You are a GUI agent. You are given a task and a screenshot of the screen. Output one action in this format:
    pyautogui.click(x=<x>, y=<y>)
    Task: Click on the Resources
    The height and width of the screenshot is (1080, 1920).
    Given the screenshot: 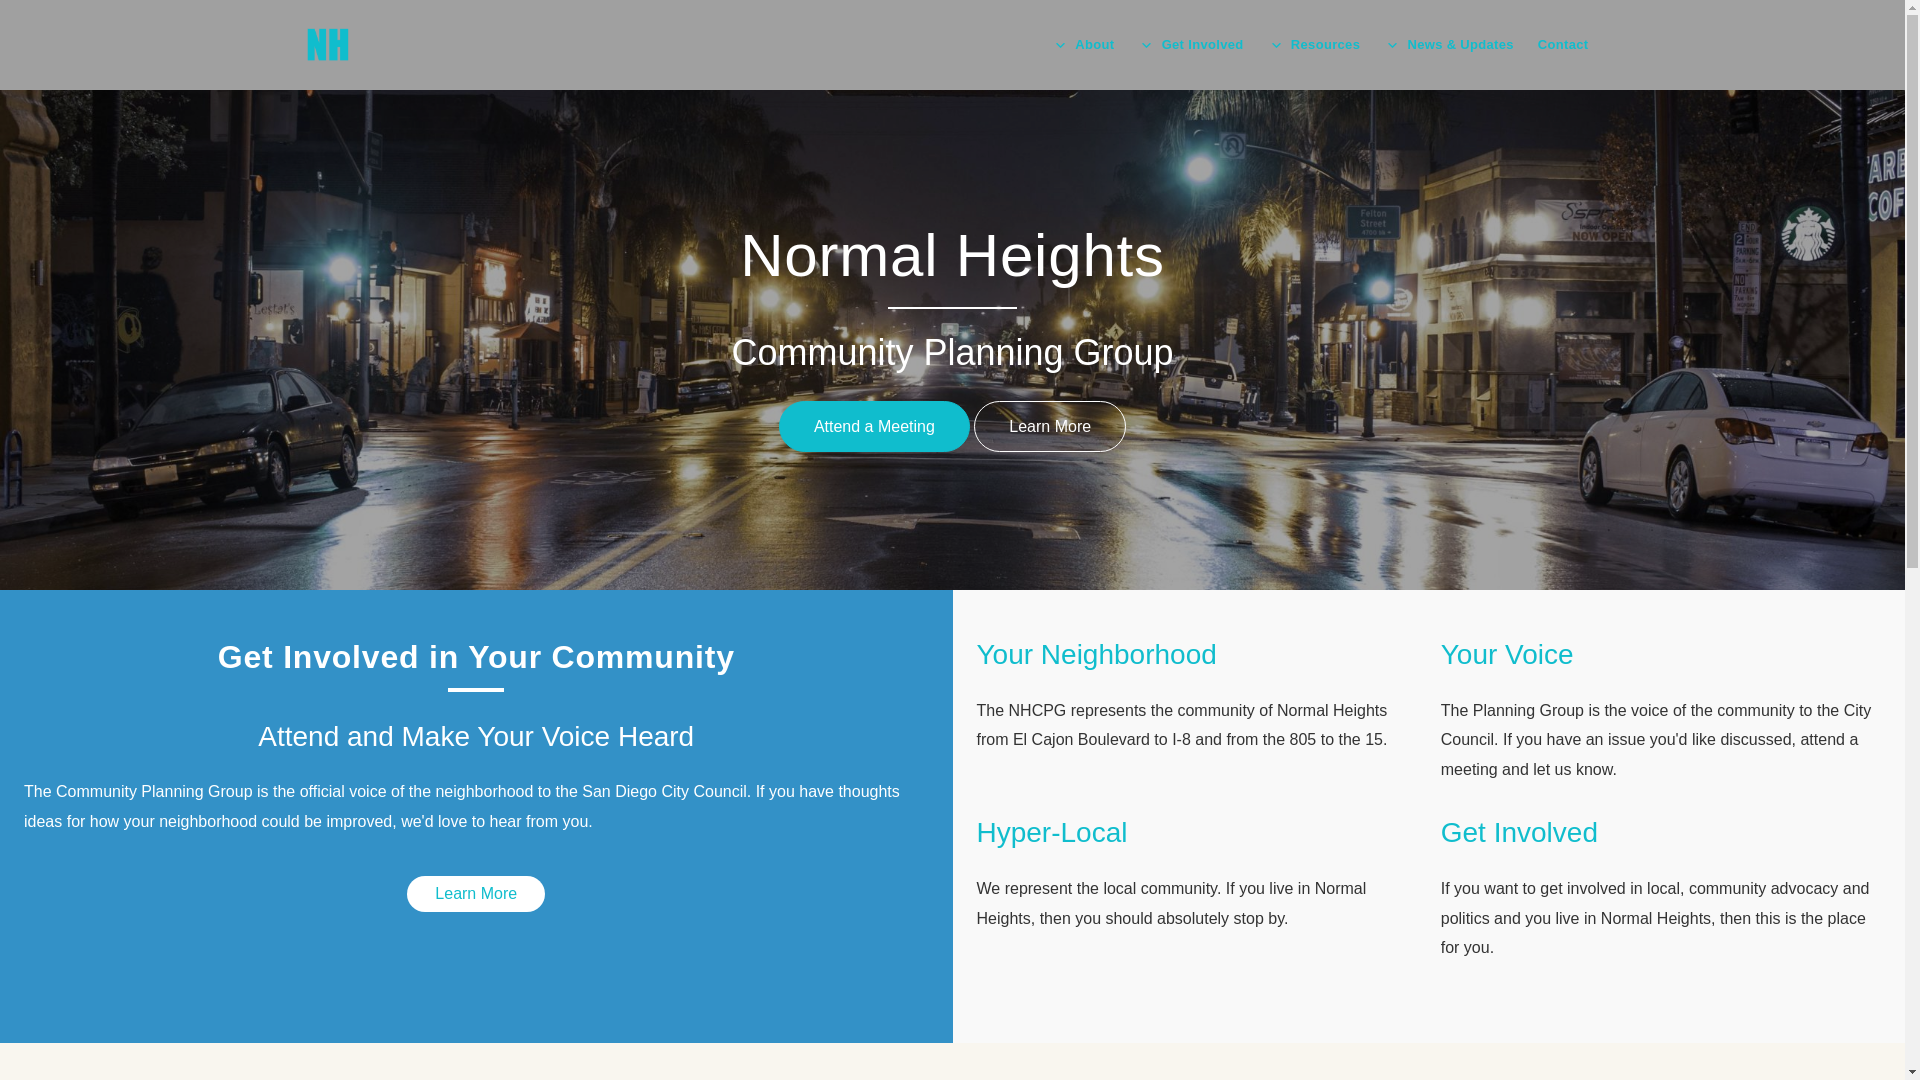 What is the action you would take?
    pyautogui.click(x=1324, y=44)
    